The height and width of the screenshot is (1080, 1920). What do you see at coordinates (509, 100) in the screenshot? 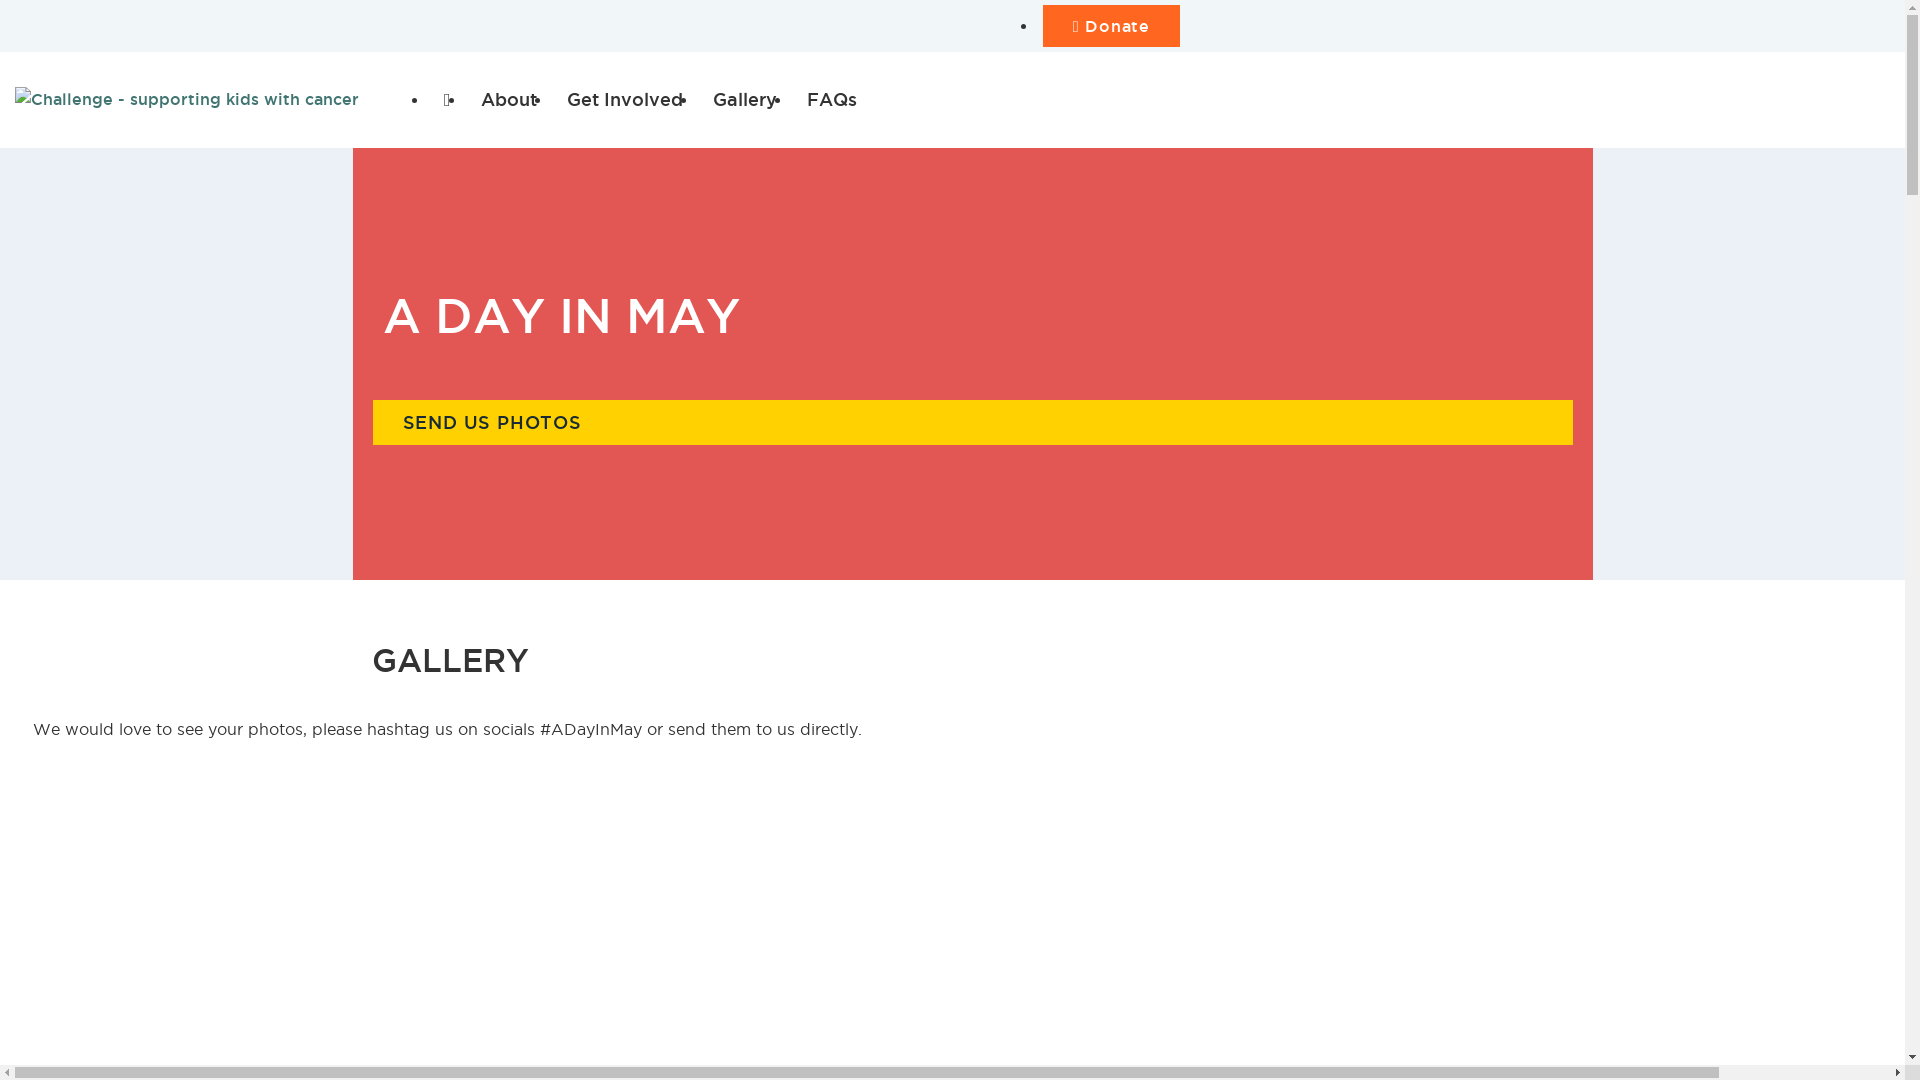
I see `About` at bounding box center [509, 100].